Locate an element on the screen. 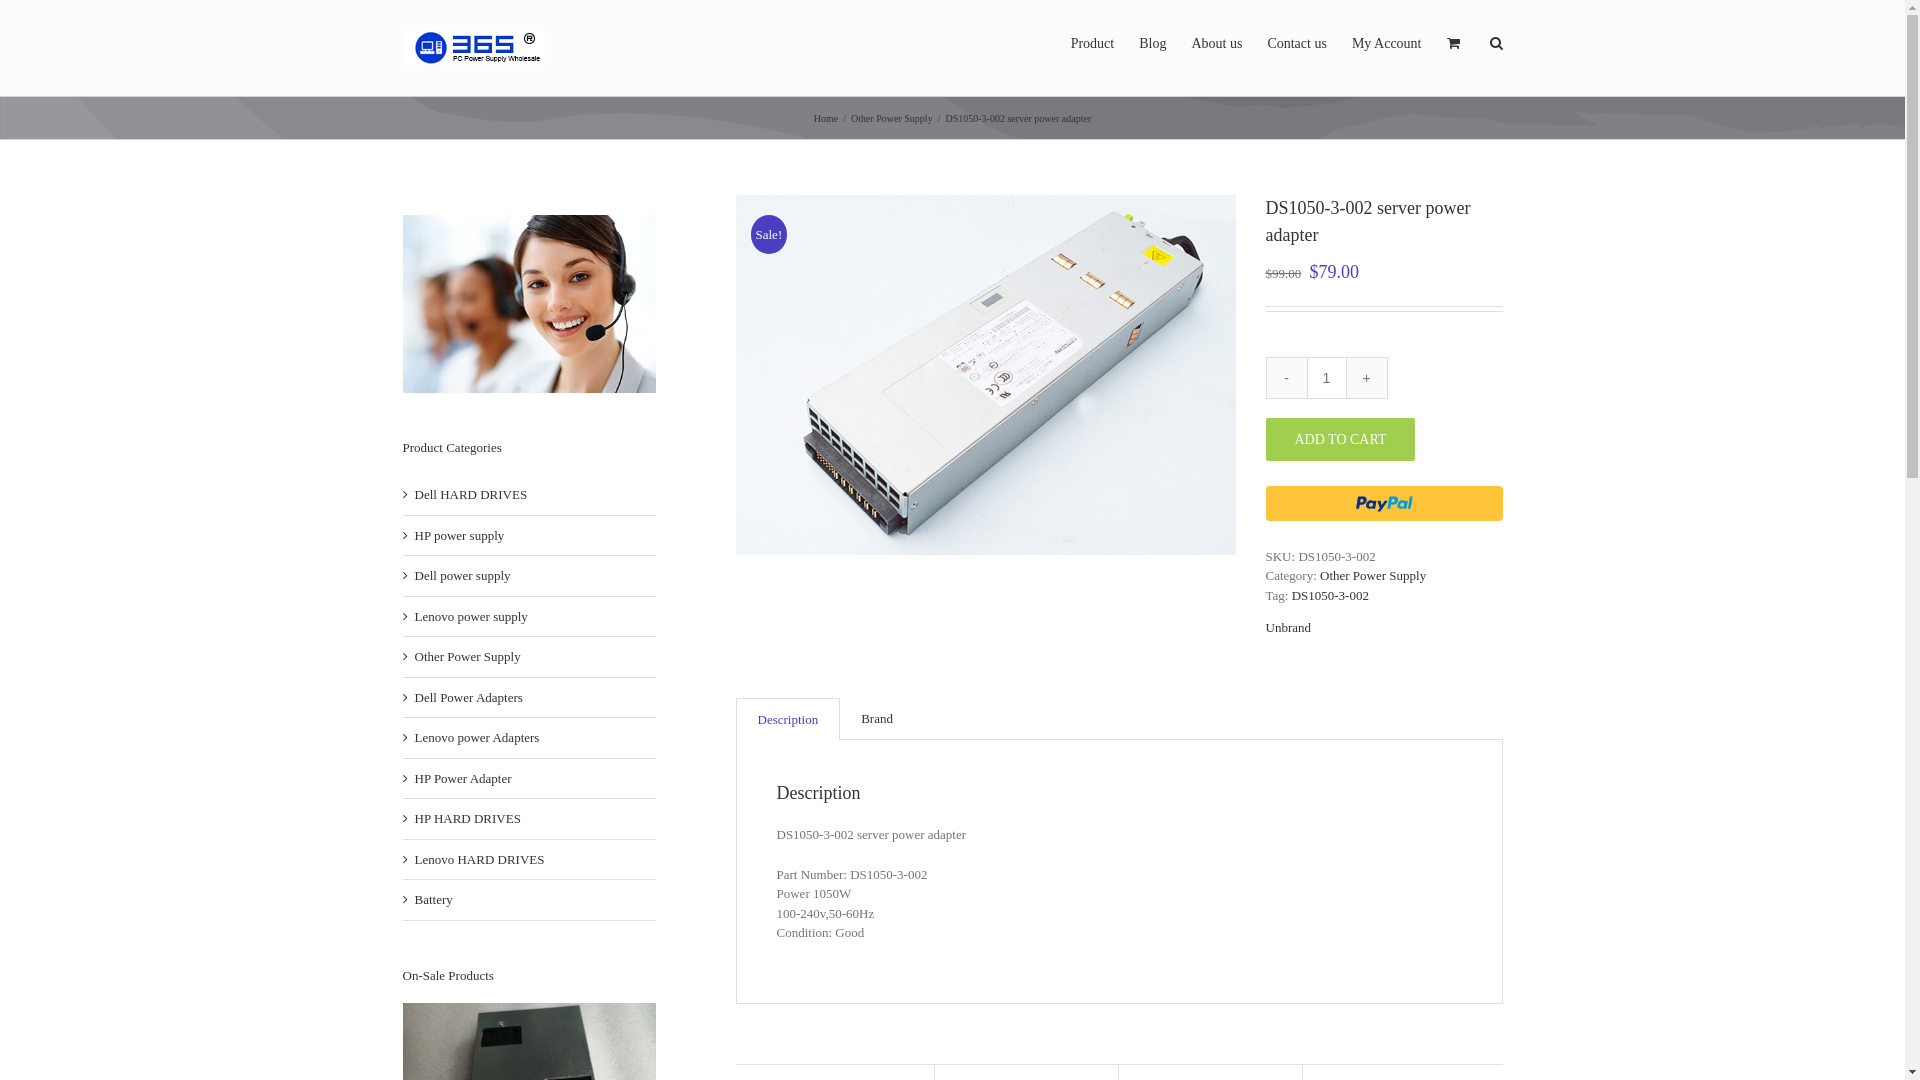  ADD TO CART is located at coordinates (1341, 440).